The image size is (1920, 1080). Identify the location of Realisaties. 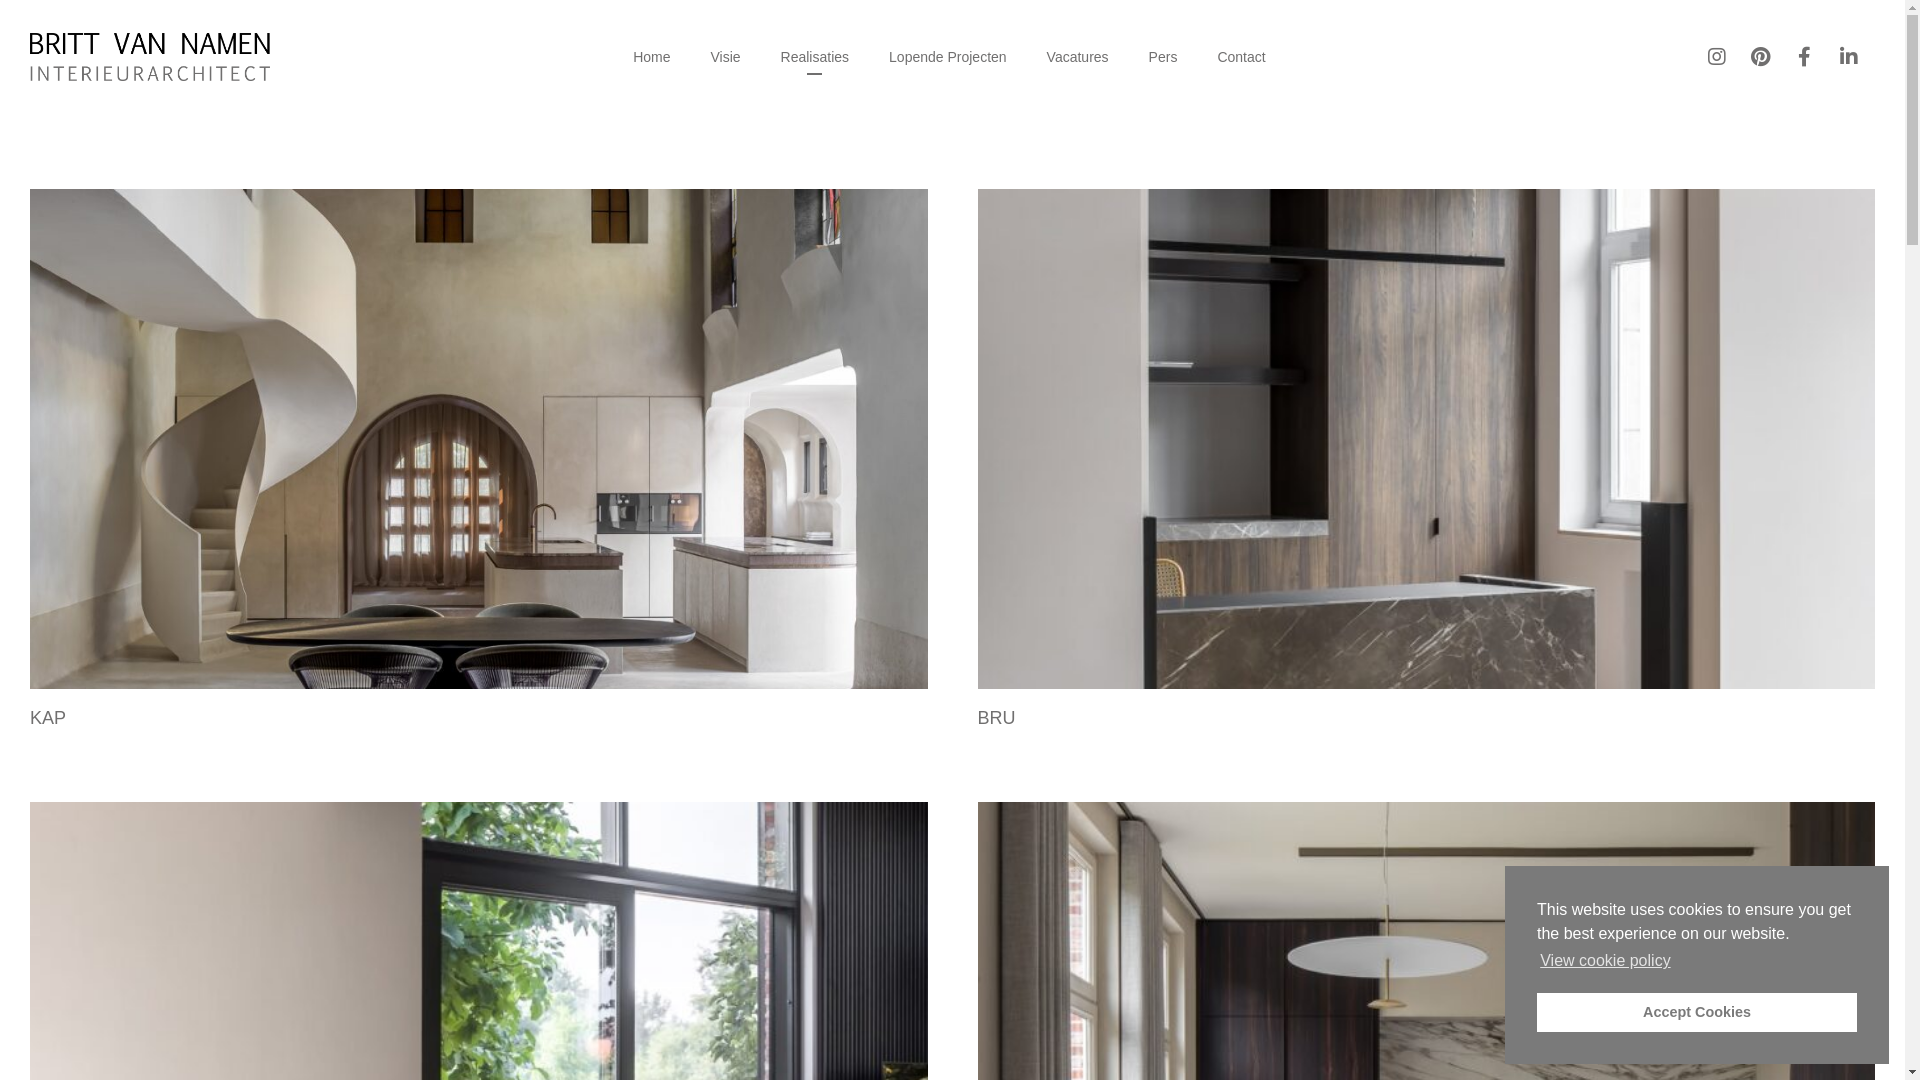
(815, 57).